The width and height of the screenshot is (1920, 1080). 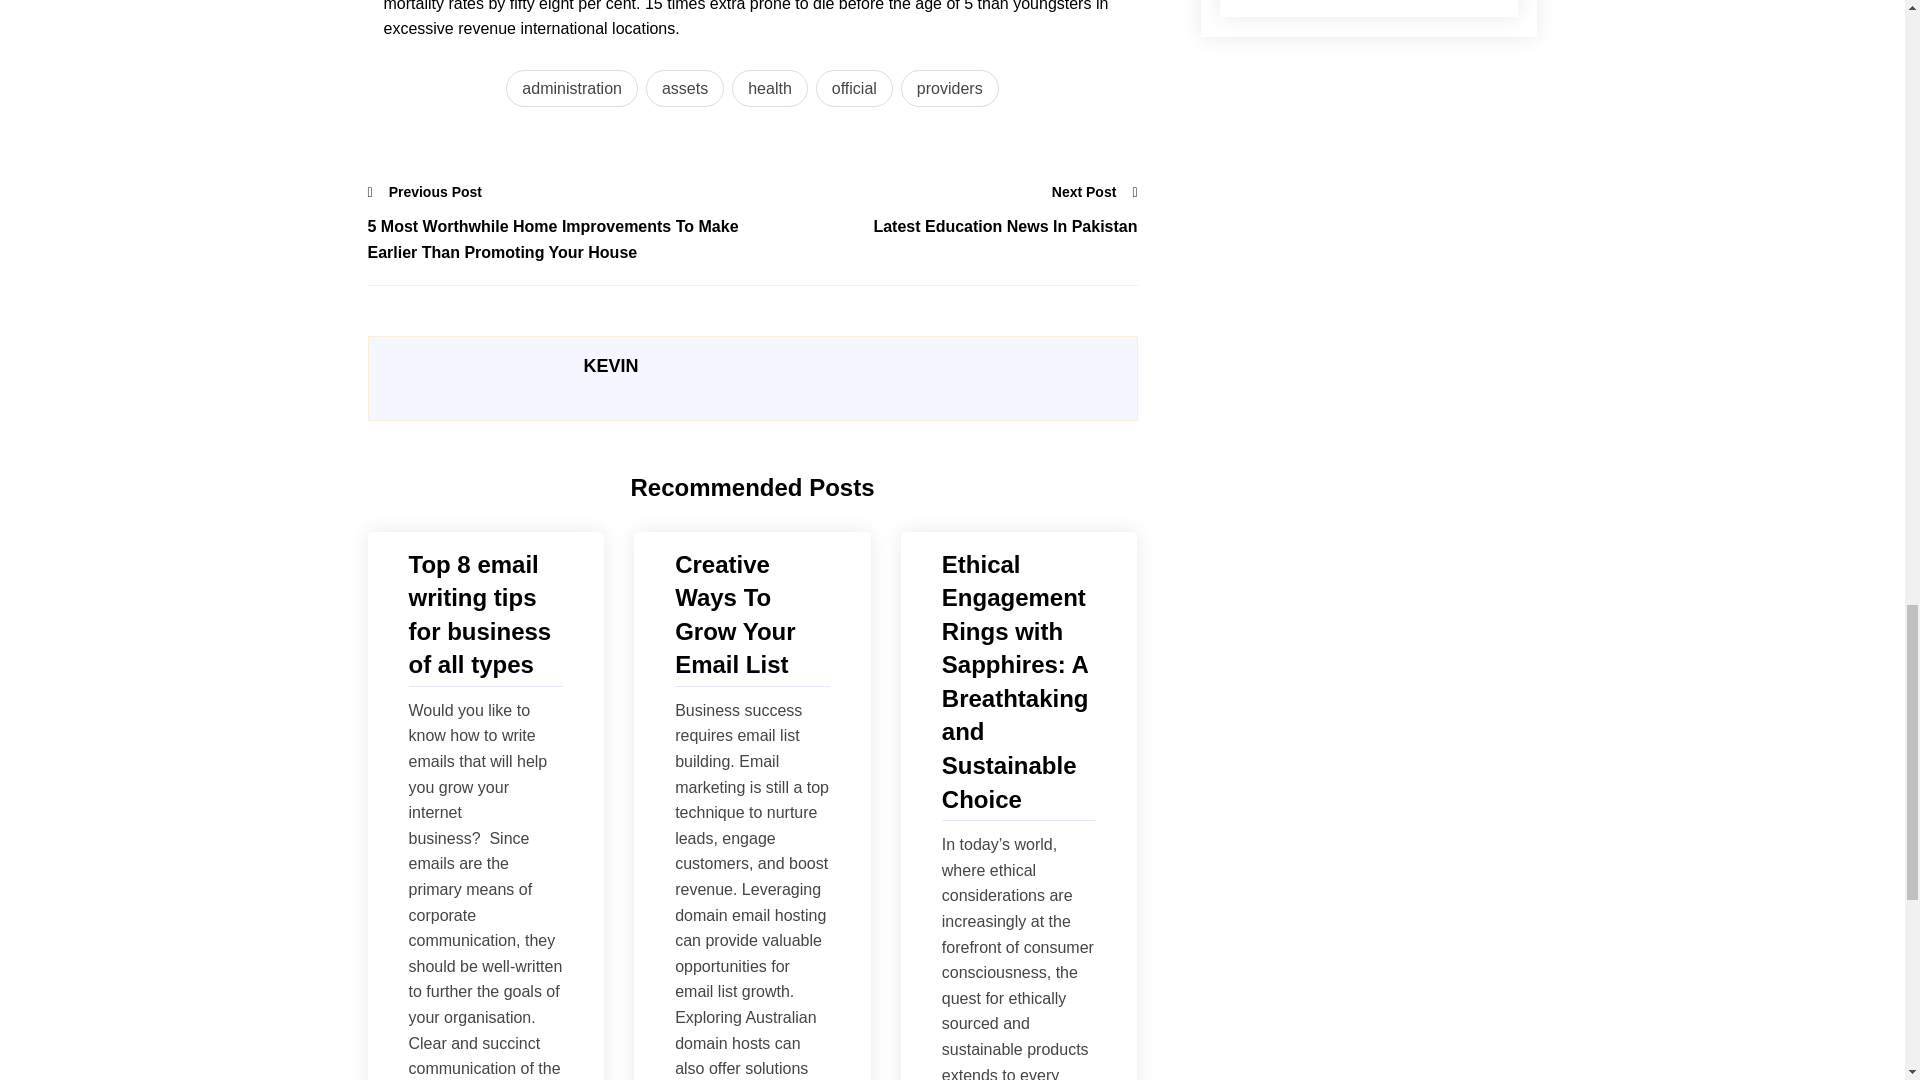 I want to click on official, so click(x=854, y=89).